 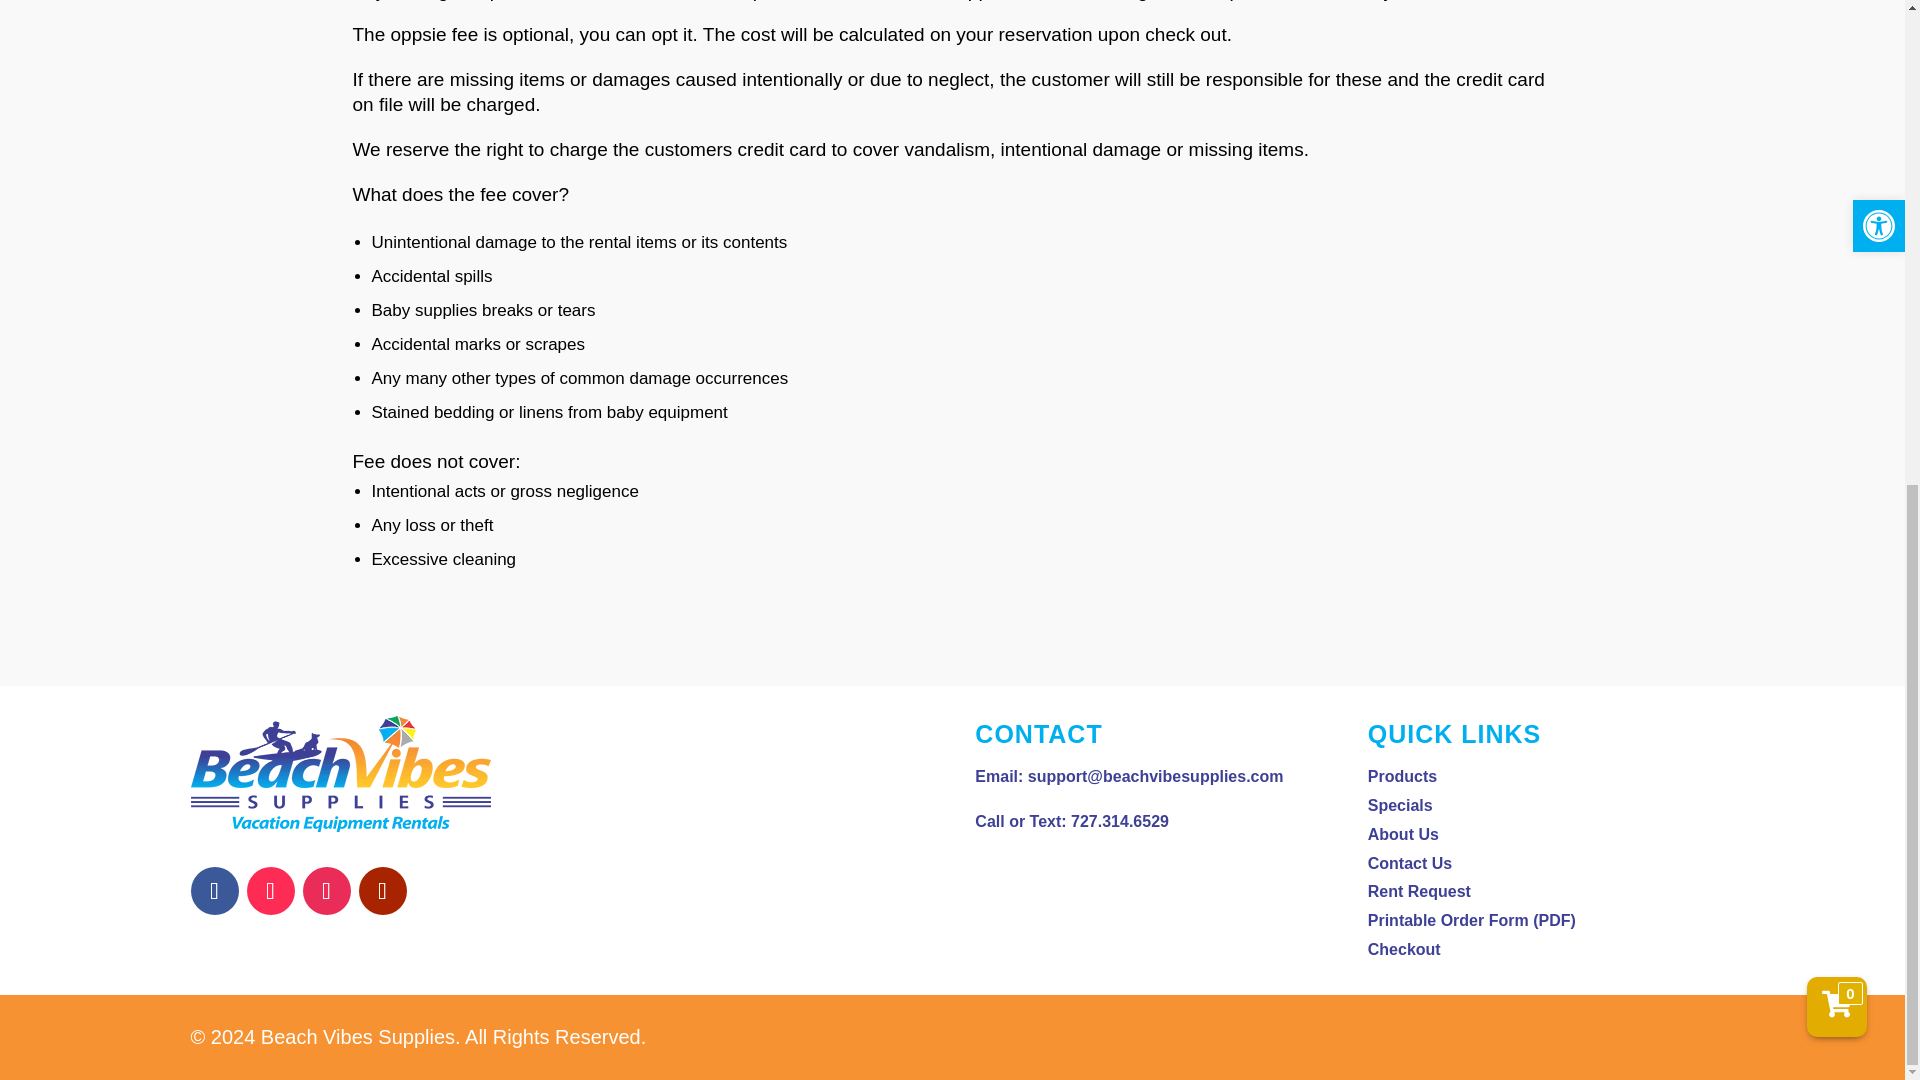 I want to click on Follow on Instagram, so click(x=325, y=890).